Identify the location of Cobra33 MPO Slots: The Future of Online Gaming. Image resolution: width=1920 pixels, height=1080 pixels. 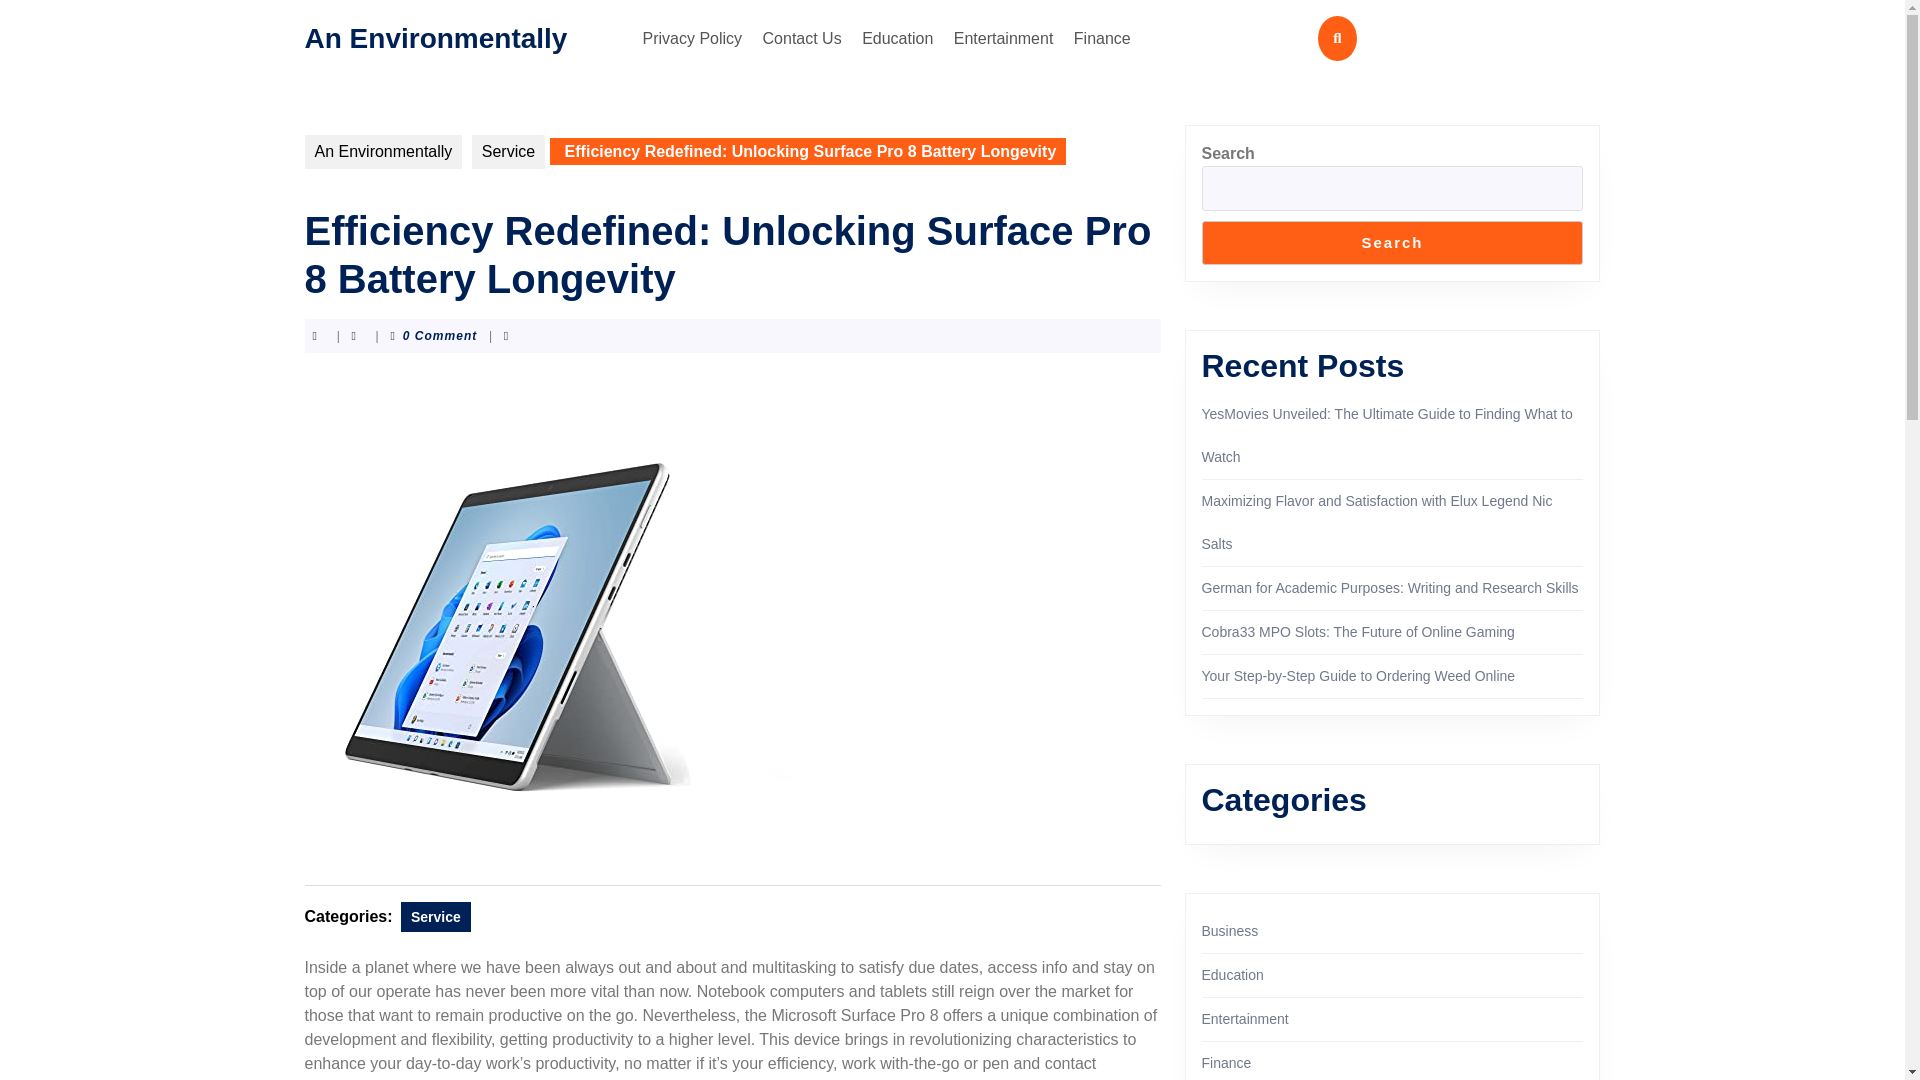
(1358, 632).